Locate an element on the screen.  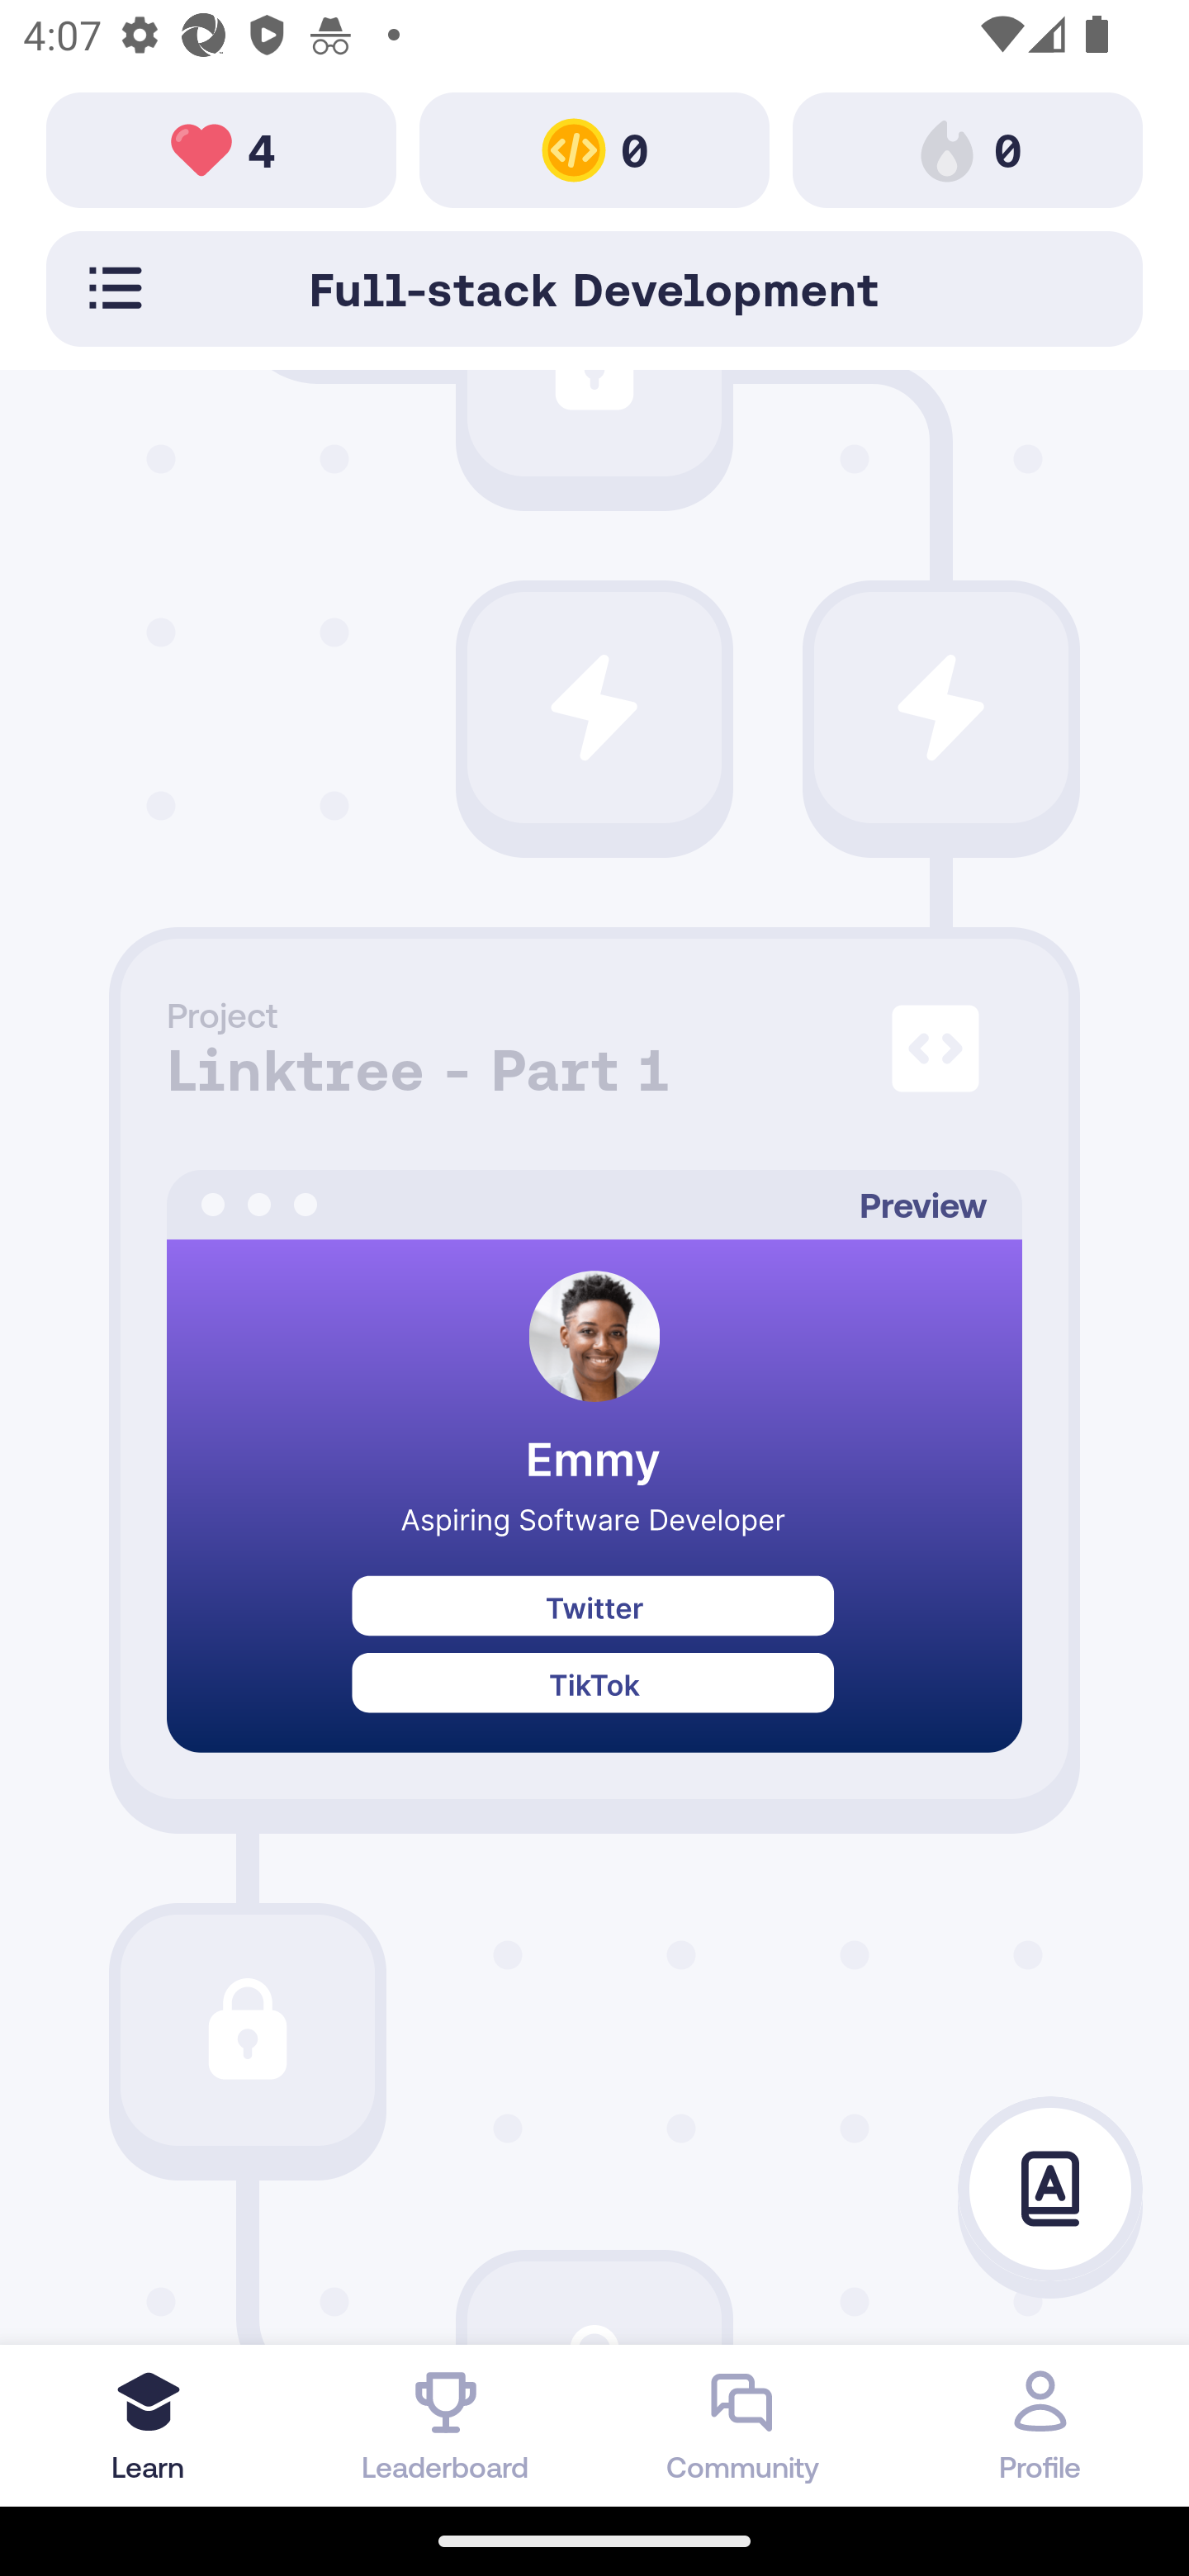
Path Toolbar Image 4 is located at coordinates (221, 149).